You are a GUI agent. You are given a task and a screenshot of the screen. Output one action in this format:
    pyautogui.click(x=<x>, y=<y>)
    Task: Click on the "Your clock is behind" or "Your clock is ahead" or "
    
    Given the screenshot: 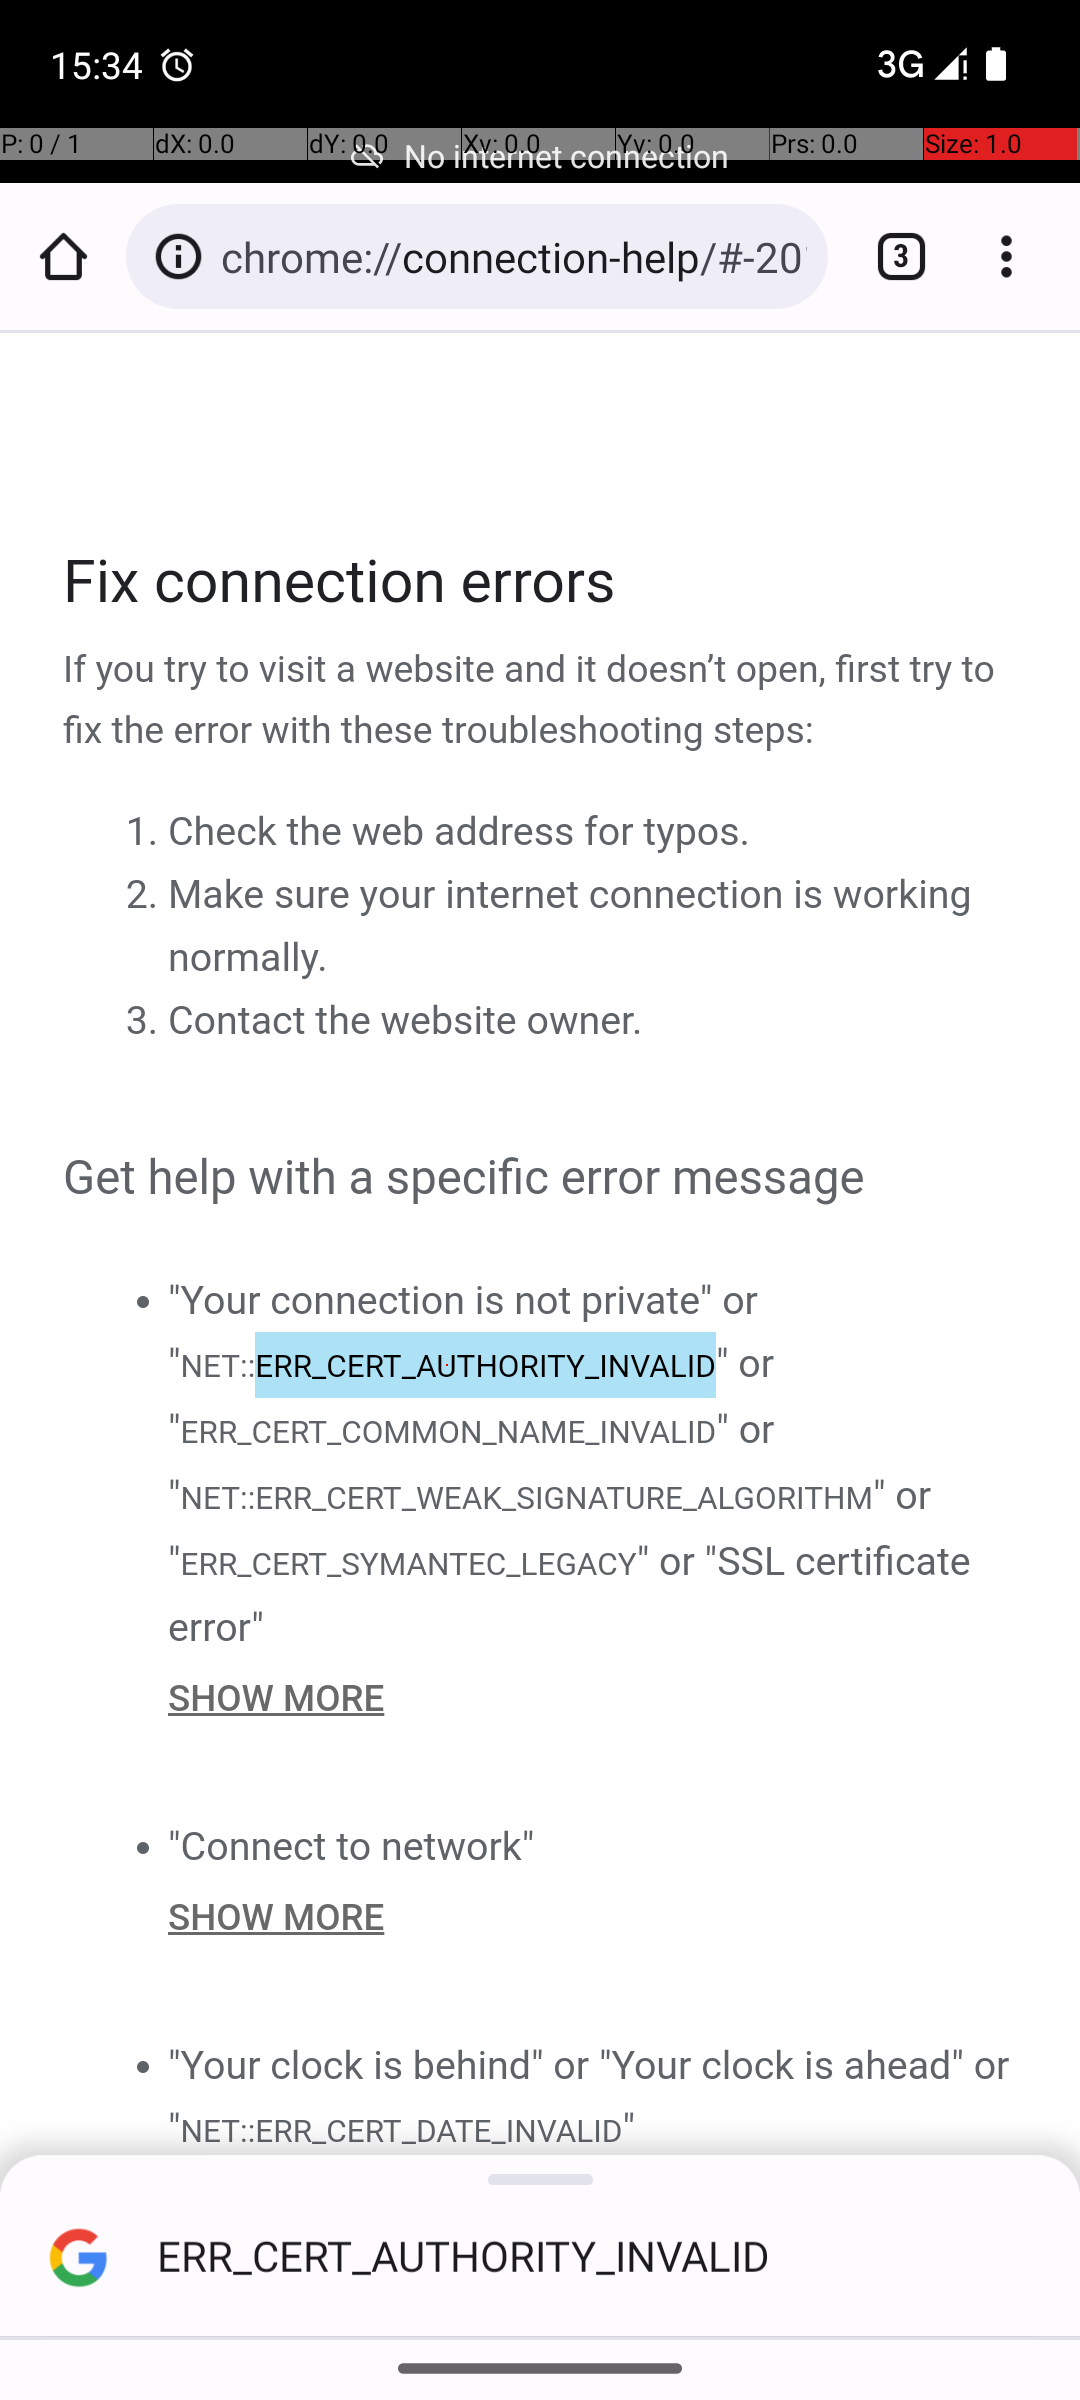 What is the action you would take?
    pyautogui.click(x=589, y=2096)
    